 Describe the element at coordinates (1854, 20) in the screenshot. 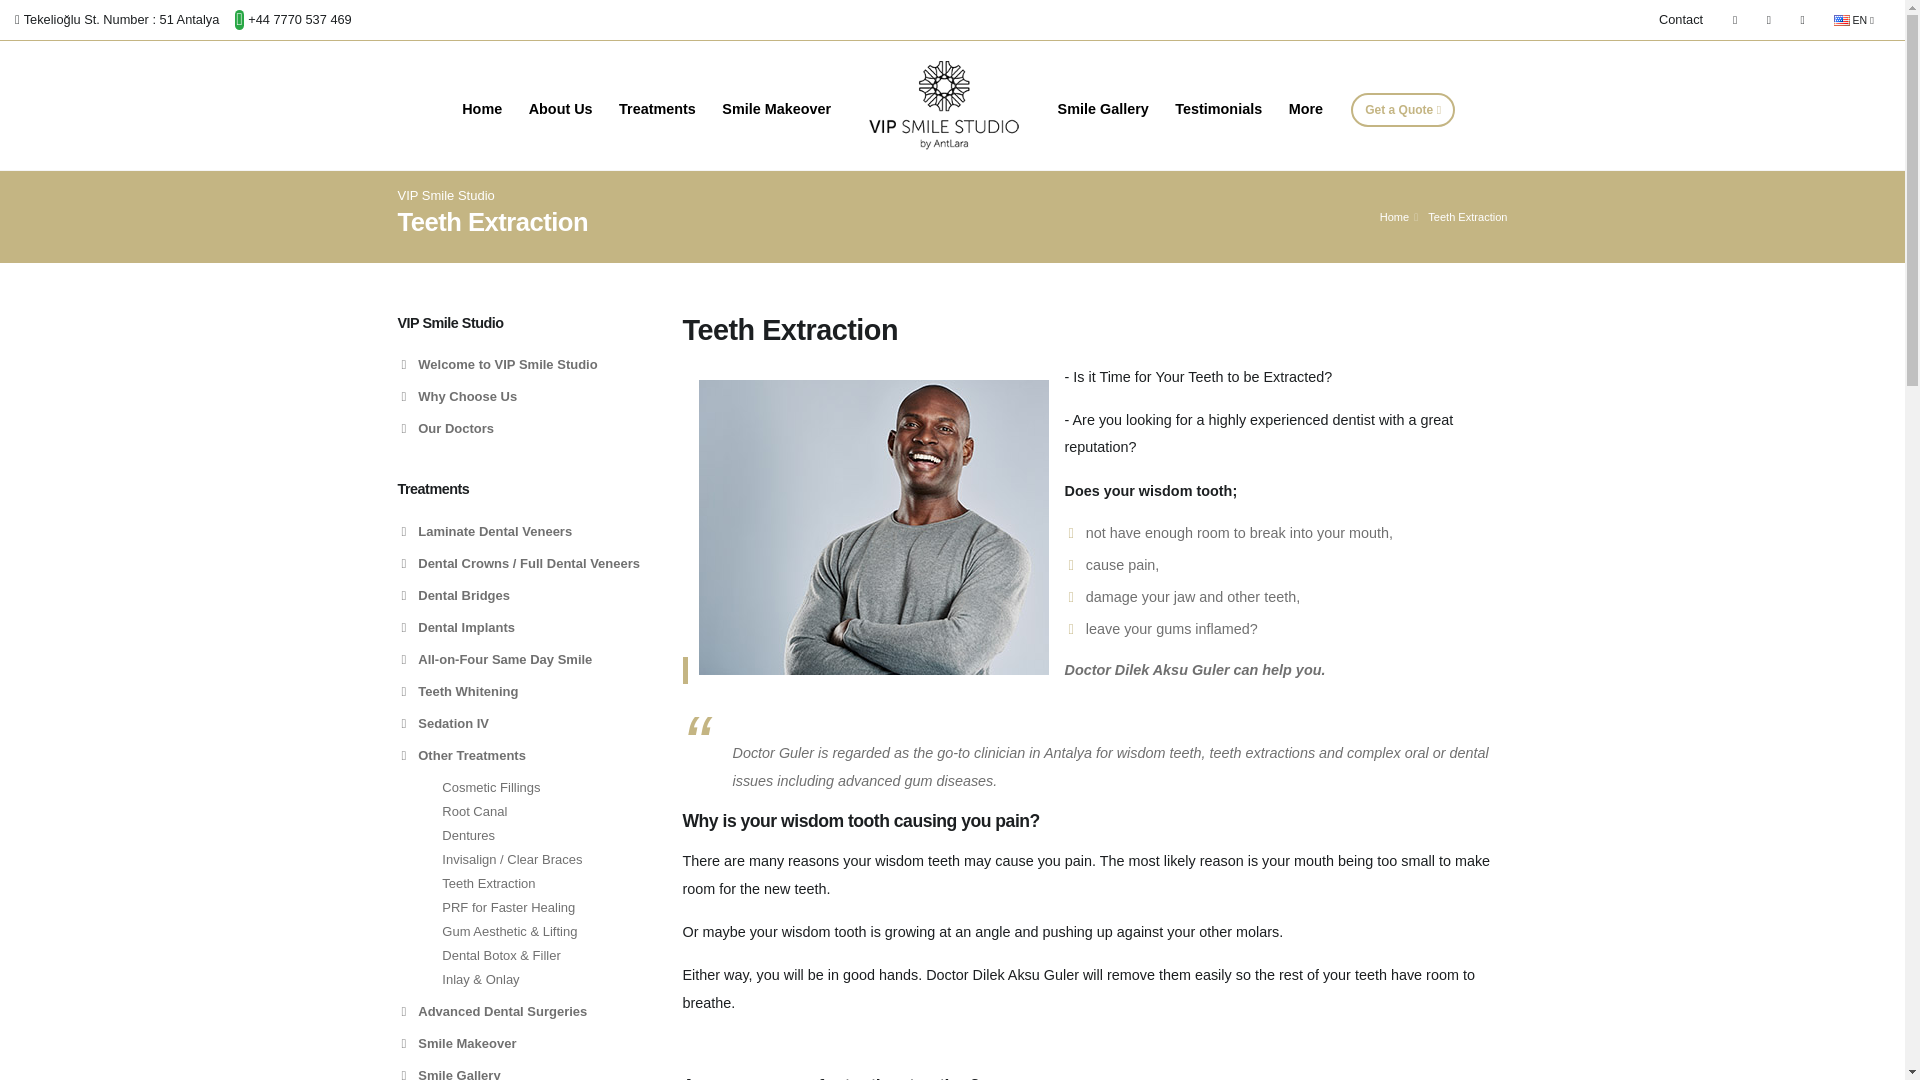

I see `EN` at that location.